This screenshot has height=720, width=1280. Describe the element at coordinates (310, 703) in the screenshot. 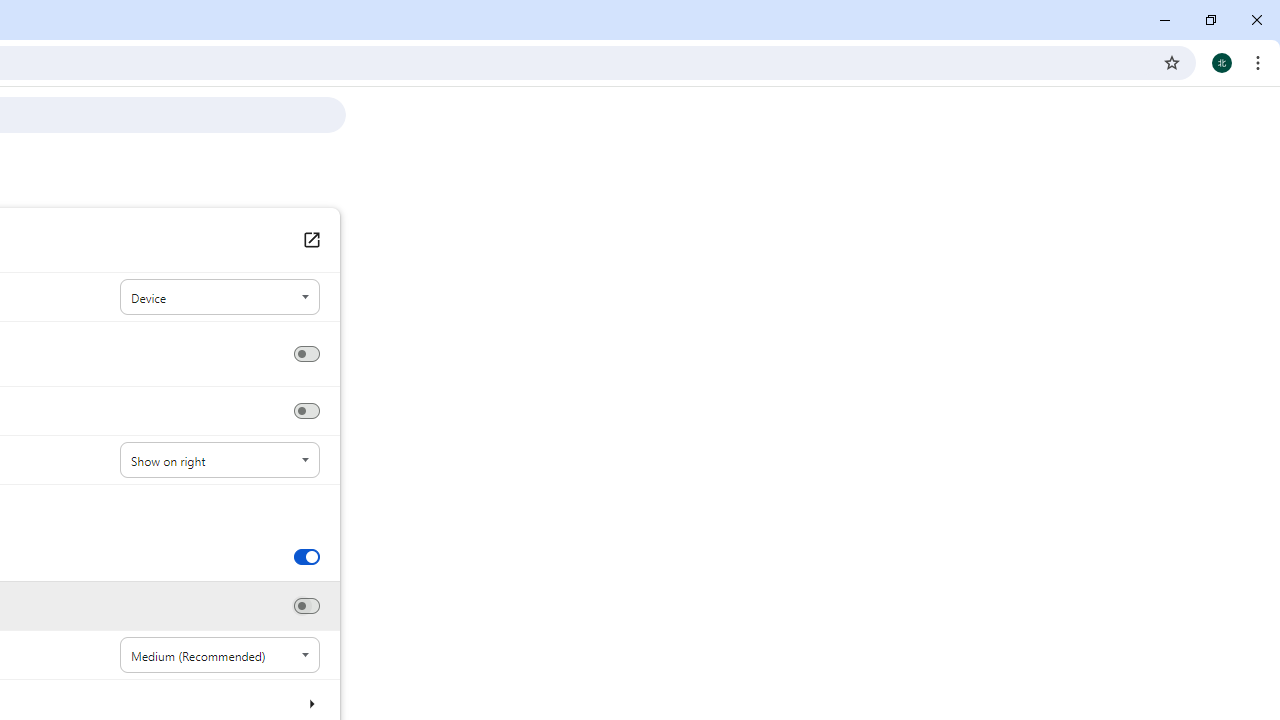

I see `Customize fonts` at that location.